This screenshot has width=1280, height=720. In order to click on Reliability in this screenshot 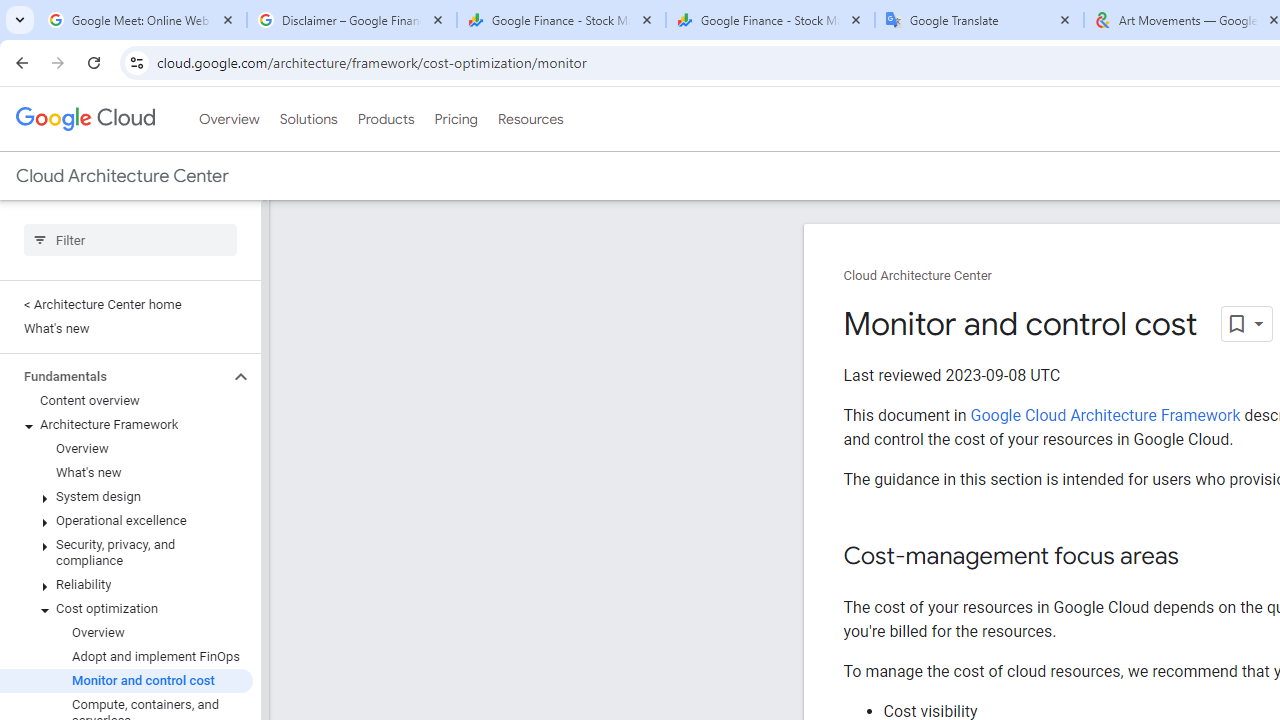, I will do `click(126, 584)`.